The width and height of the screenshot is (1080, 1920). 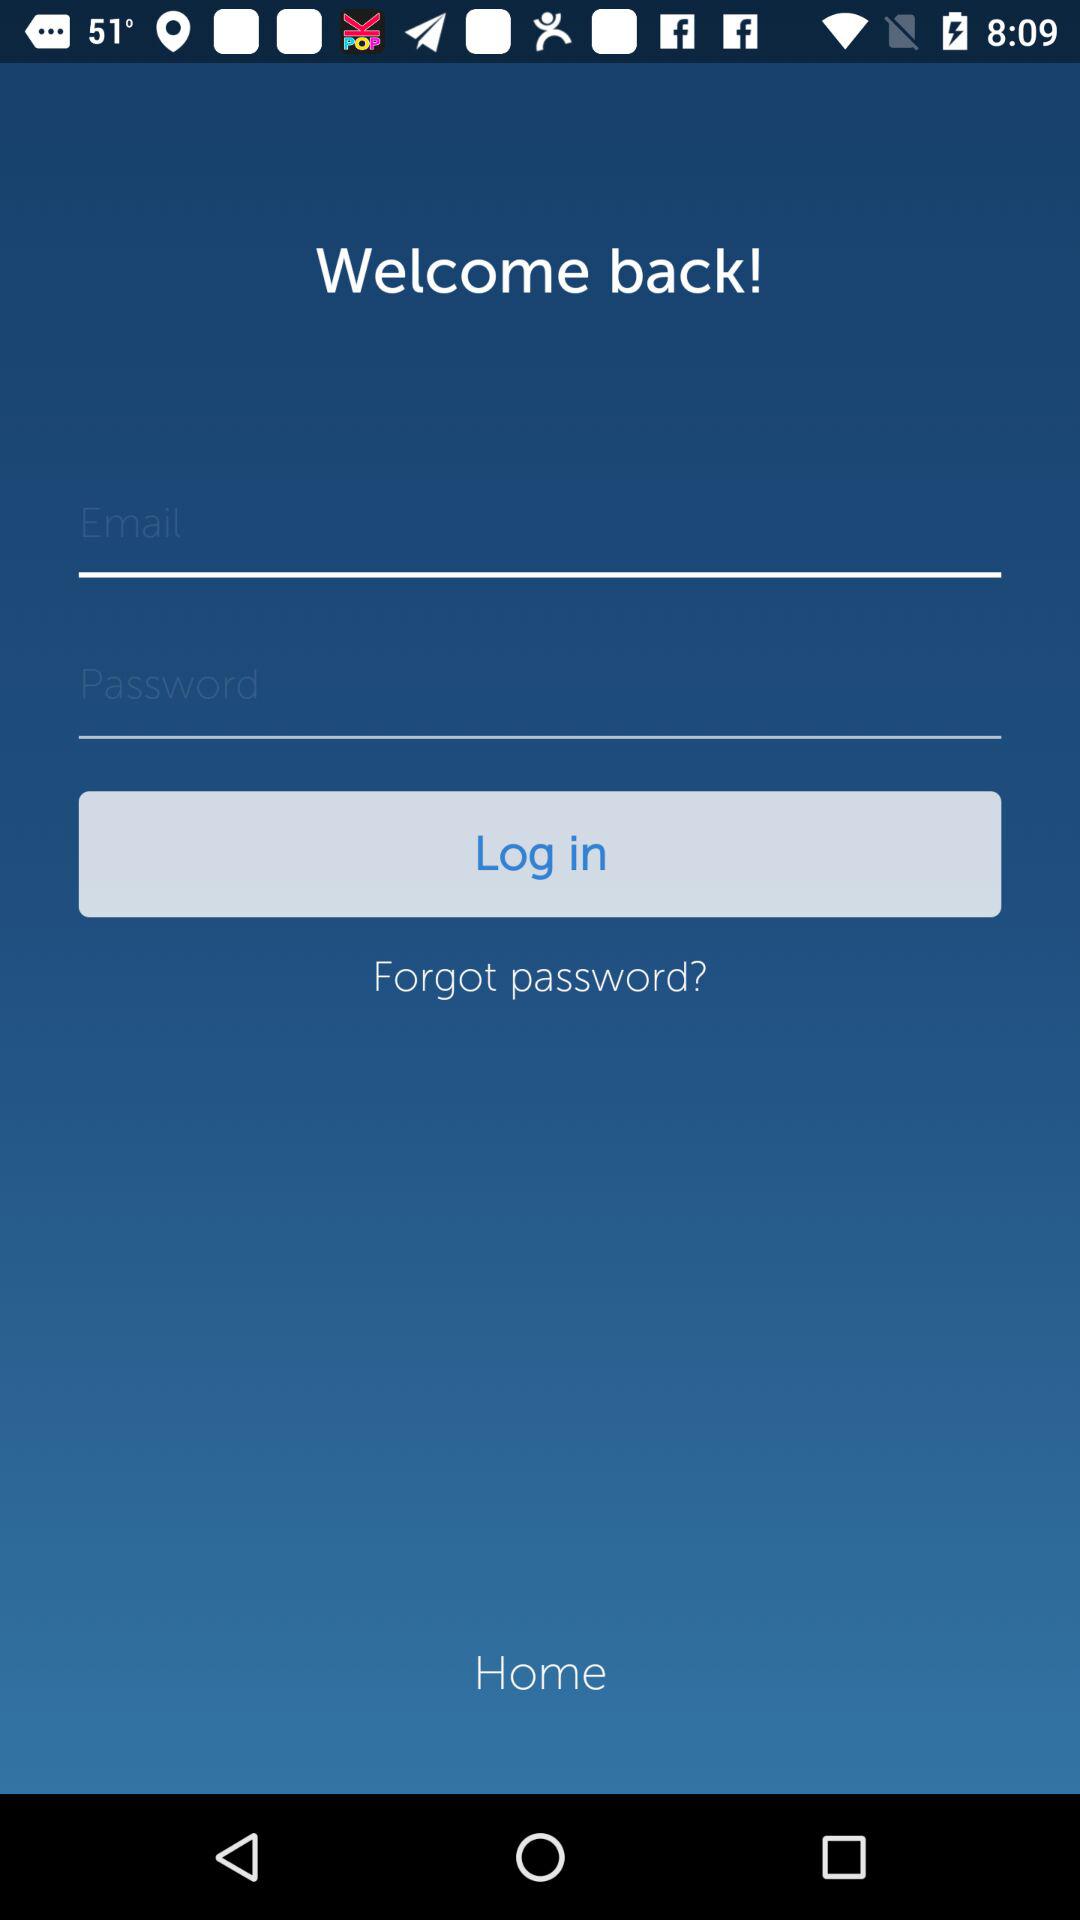 I want to click on tap icon above home item, so click(x=540, y=987).